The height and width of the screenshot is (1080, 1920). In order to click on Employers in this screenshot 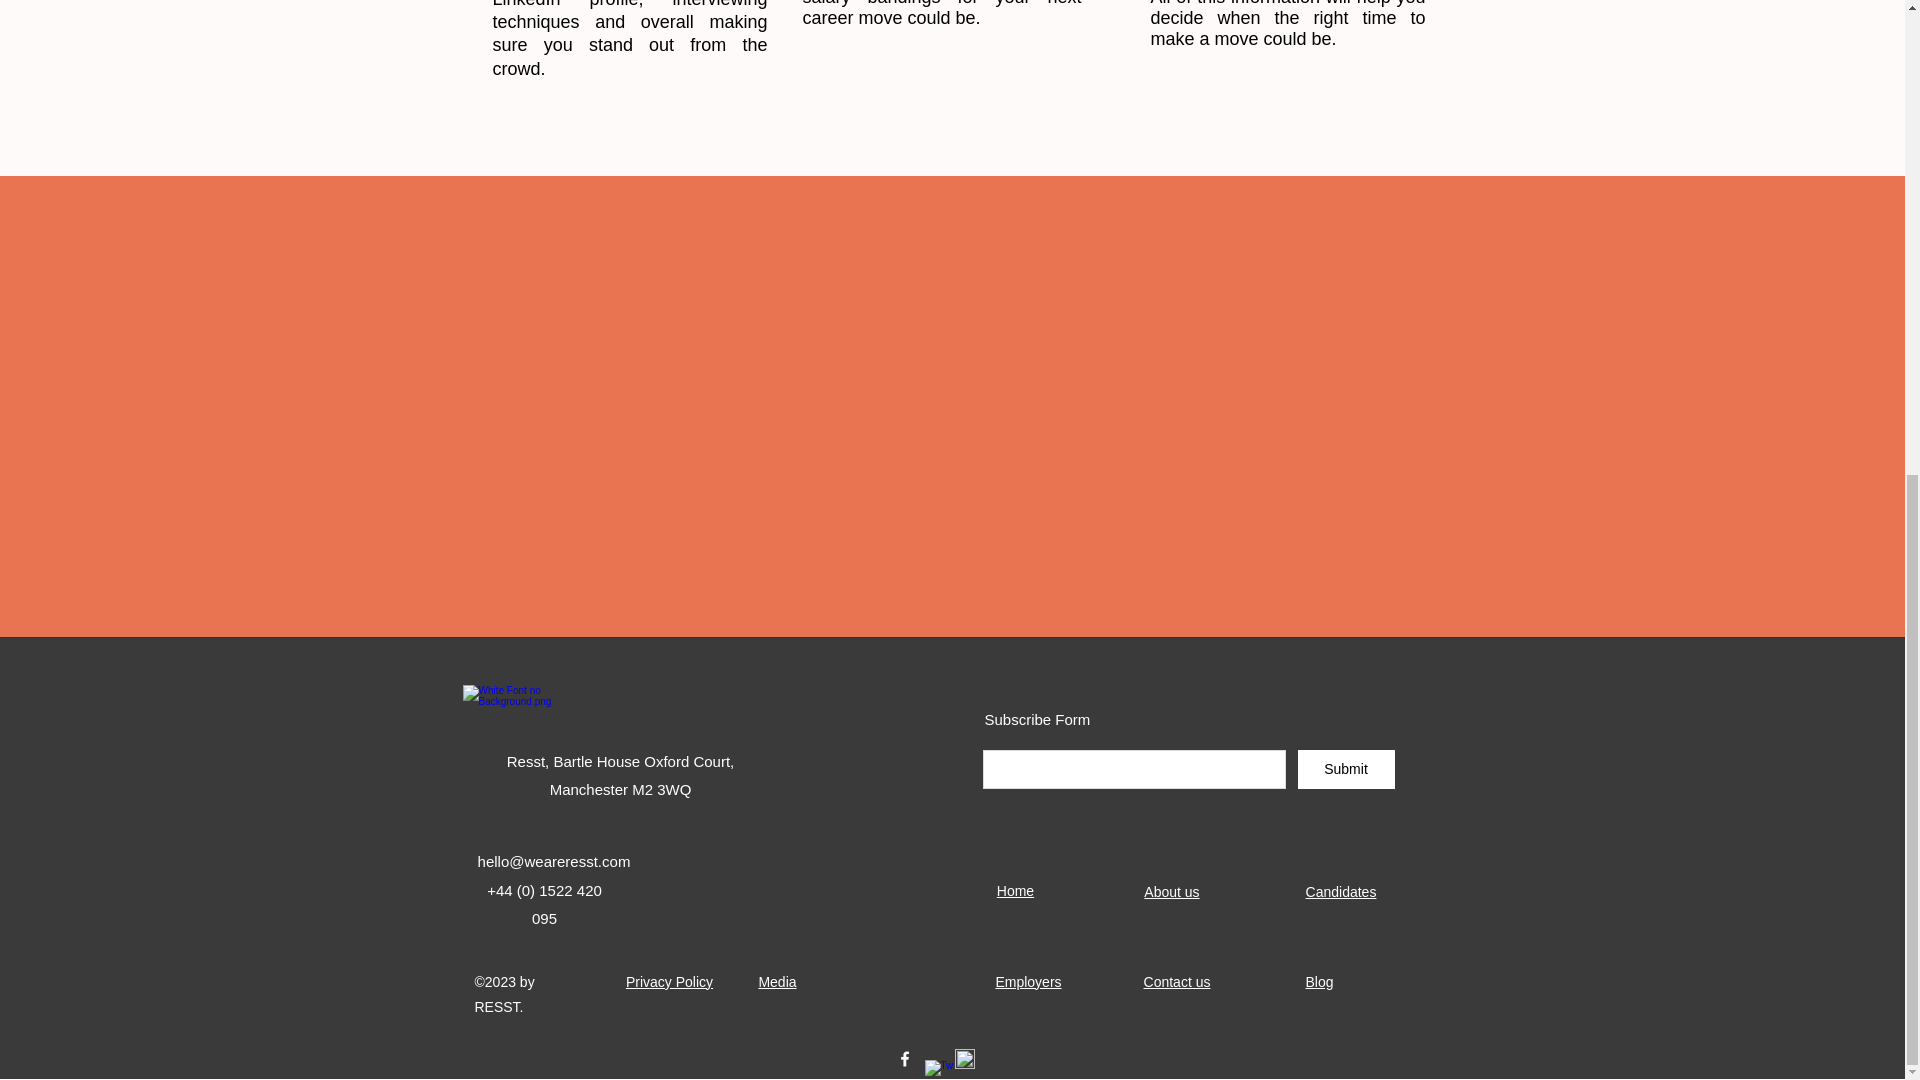, I will do `click(1028, 982)`.